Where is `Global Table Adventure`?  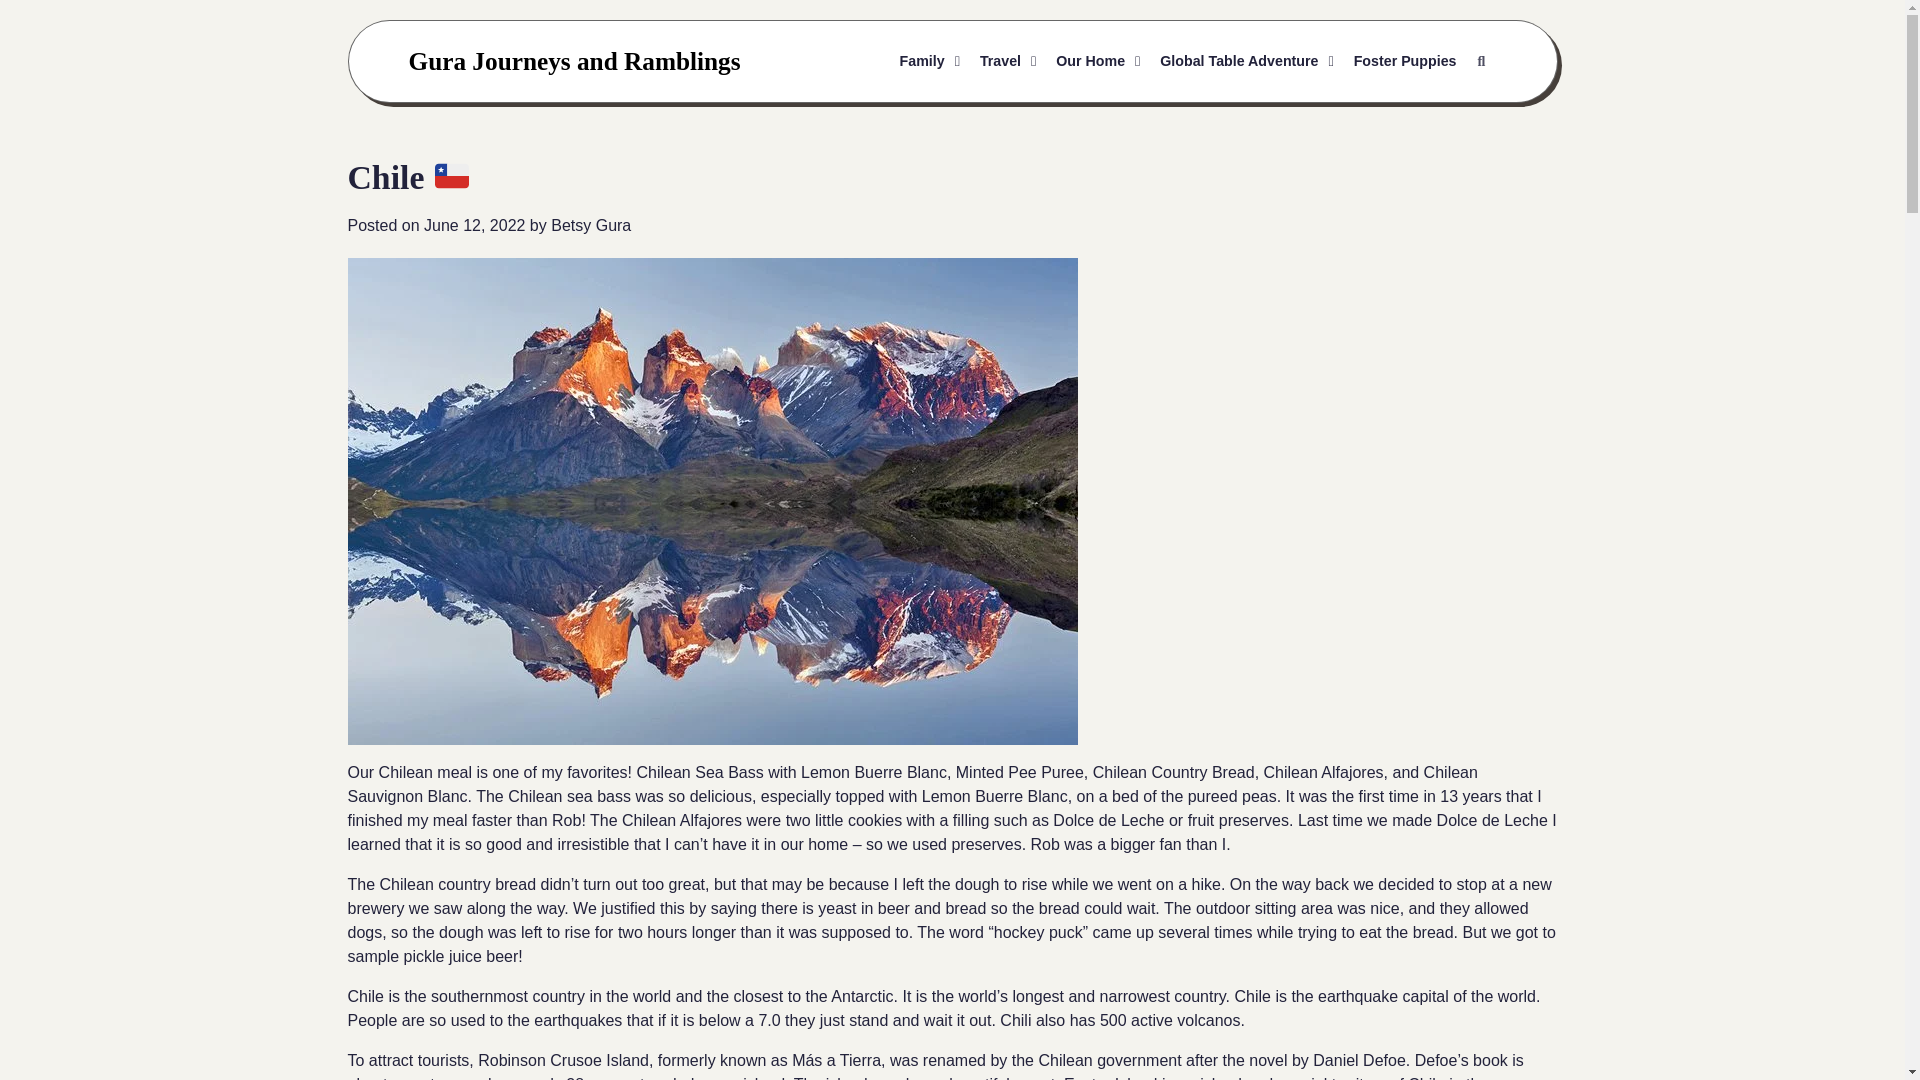 Global Table Adventure is located at coordinates (1246, 62).